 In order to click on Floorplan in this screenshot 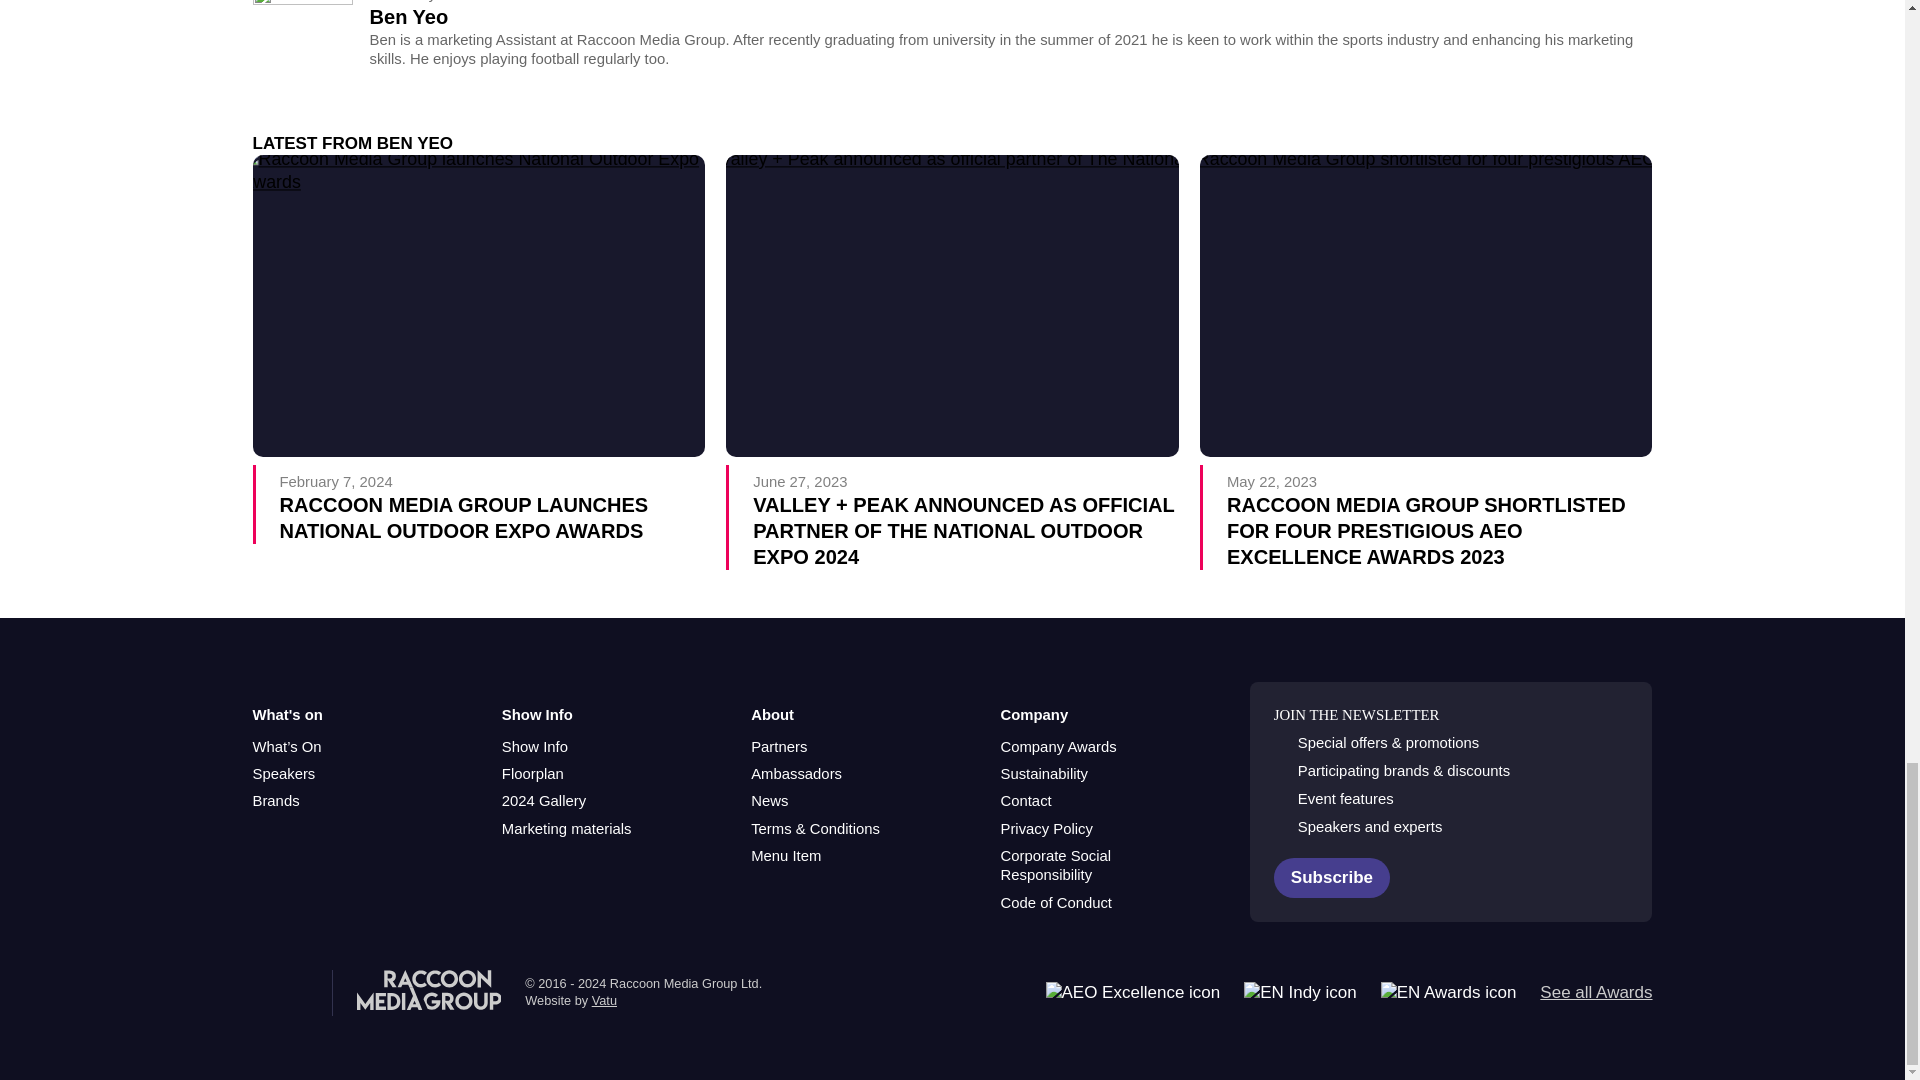, I will do `click(532, 774)`.